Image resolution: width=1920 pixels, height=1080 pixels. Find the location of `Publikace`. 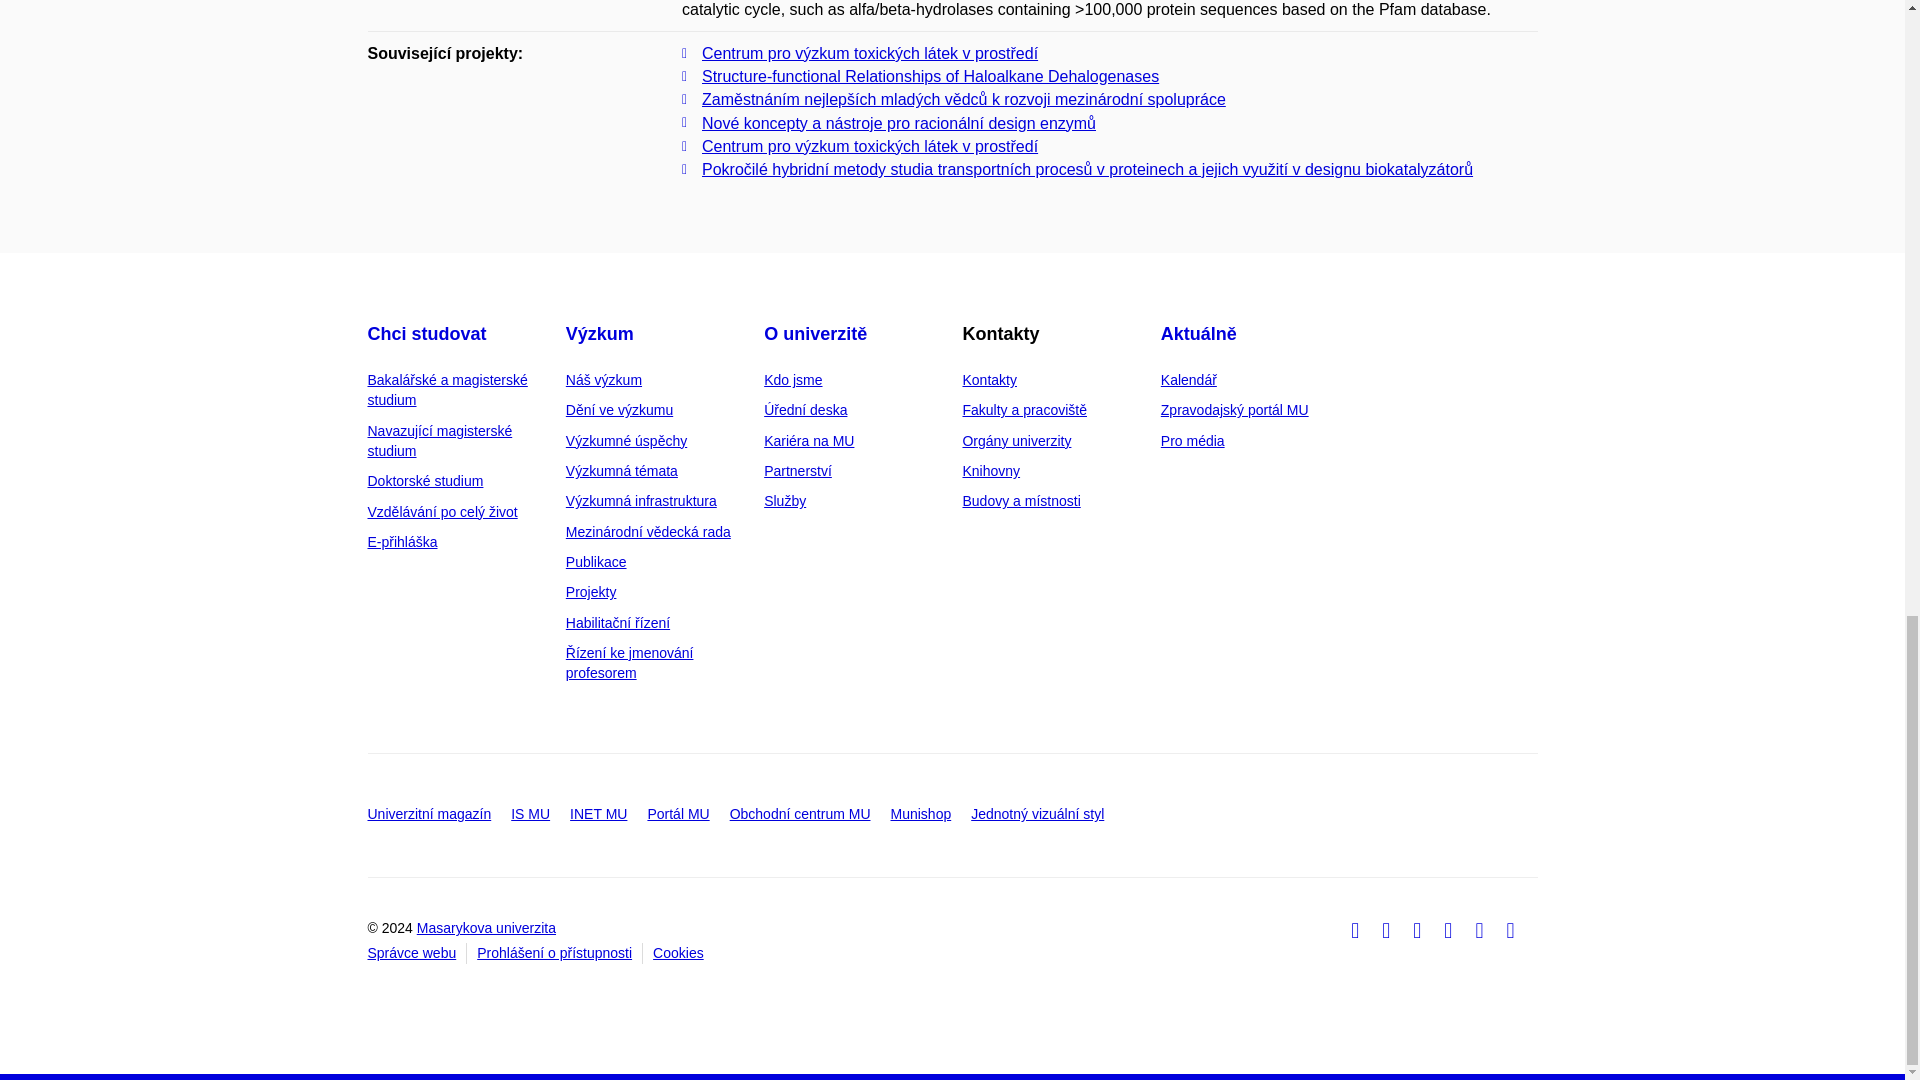

Publikace is located at coordinates (596, 562).